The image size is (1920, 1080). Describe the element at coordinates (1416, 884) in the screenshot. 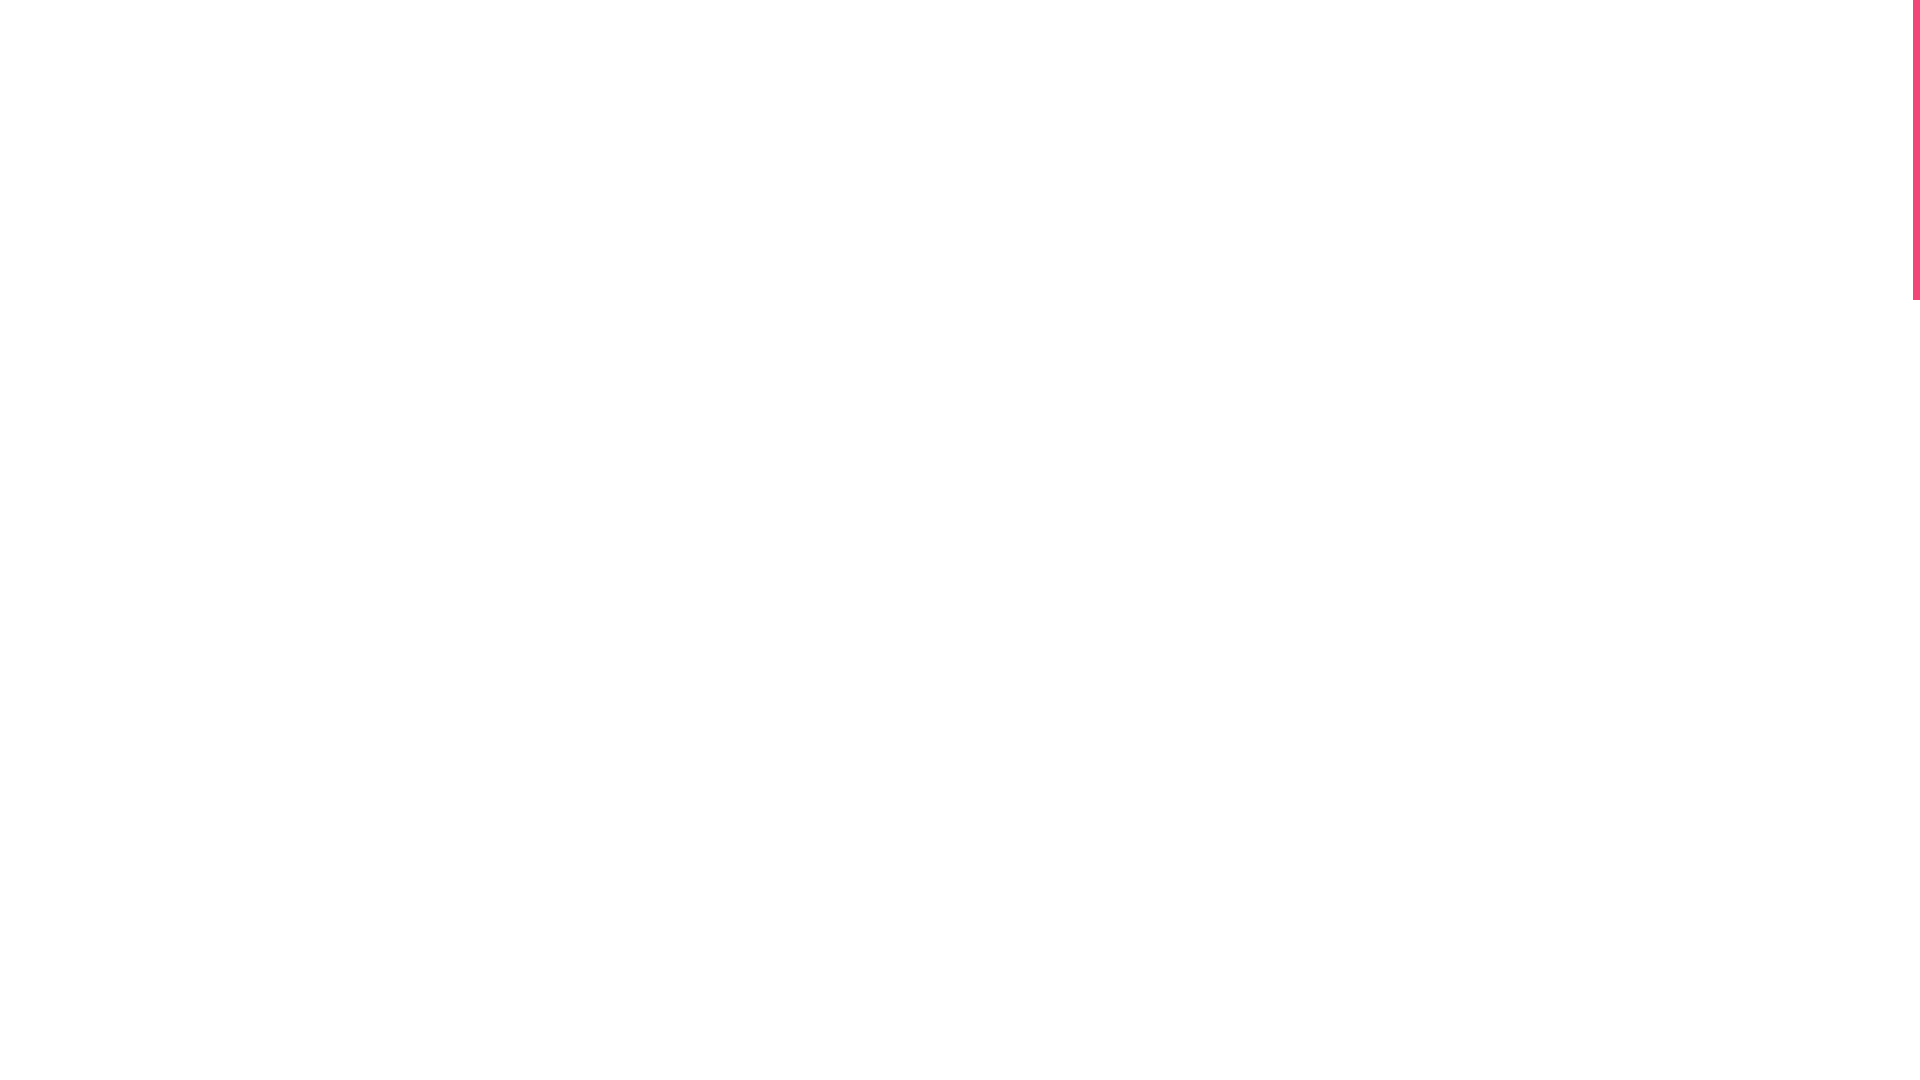

I see `Kontakt` at that location.